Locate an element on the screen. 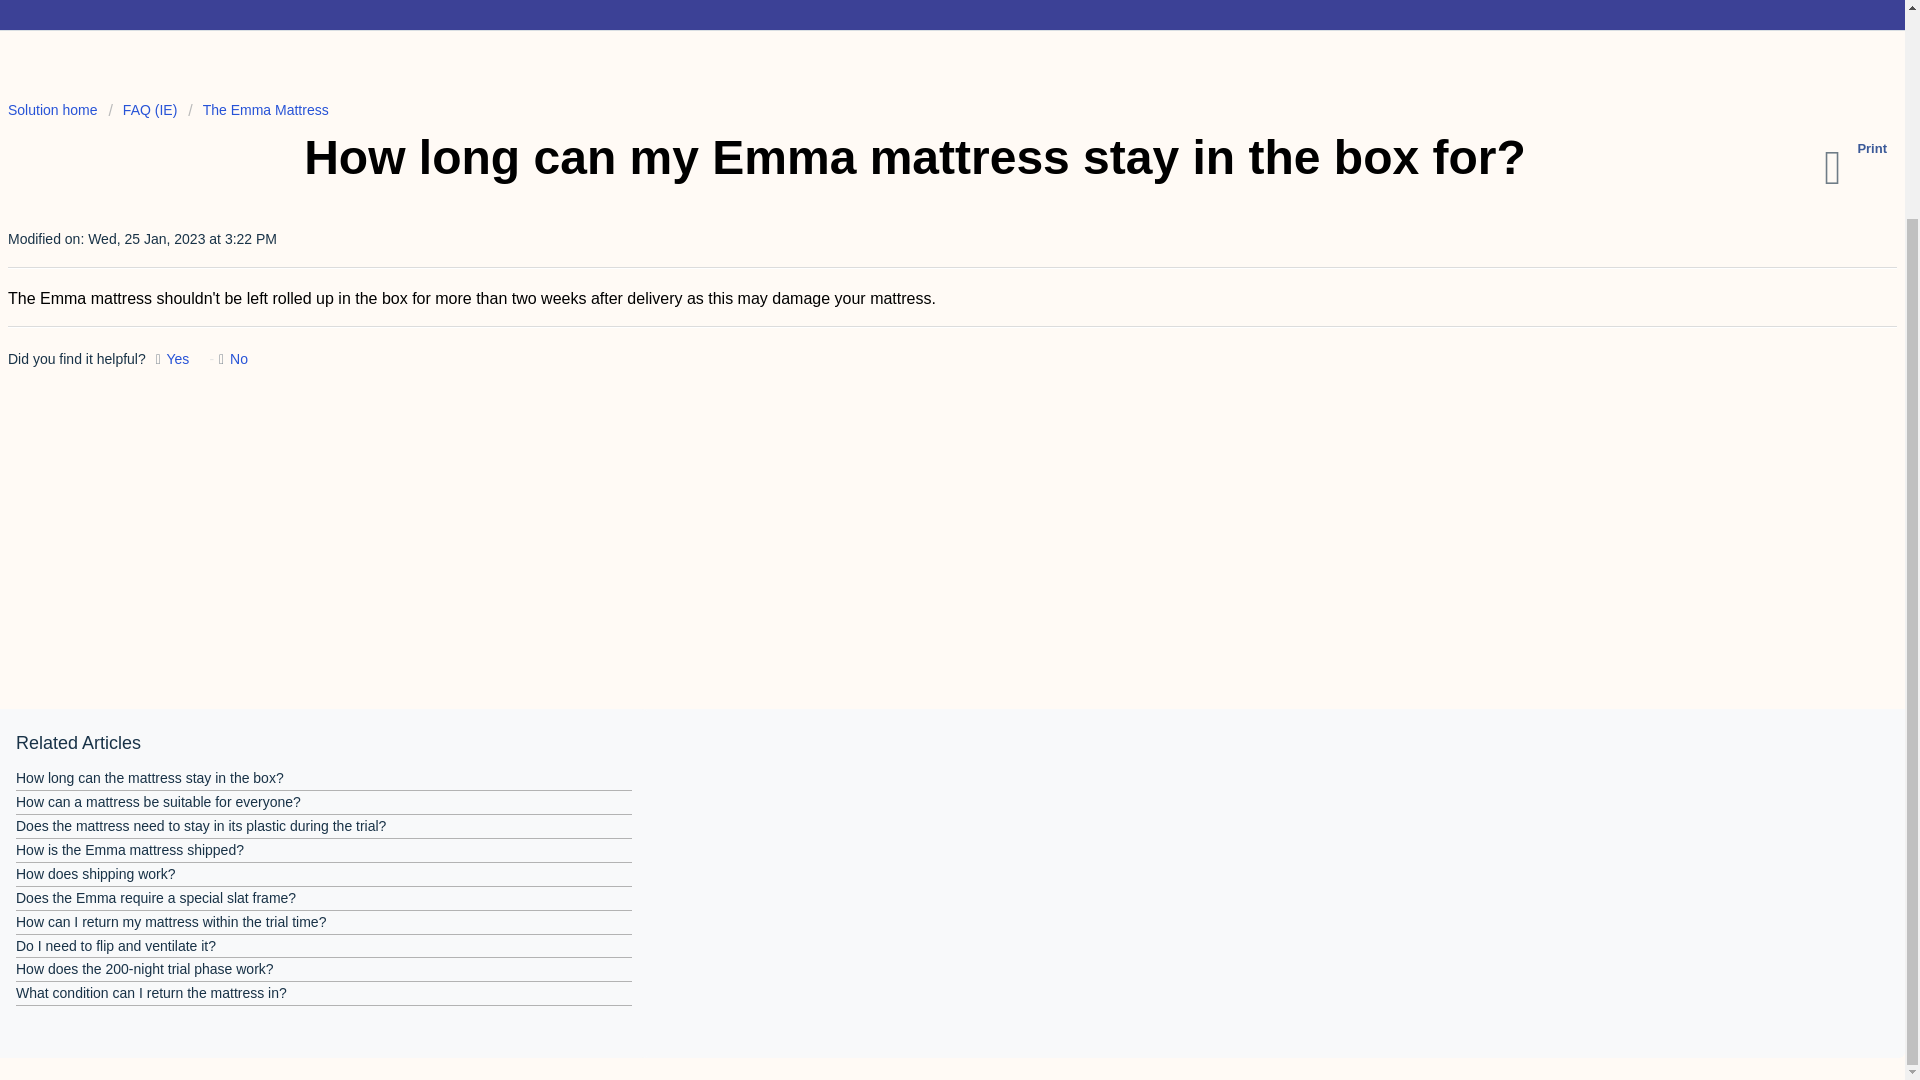 This screenshot has height=1080, width=1920. How can a mattress be suitable for everyone? is located at coordinates (158, 802).